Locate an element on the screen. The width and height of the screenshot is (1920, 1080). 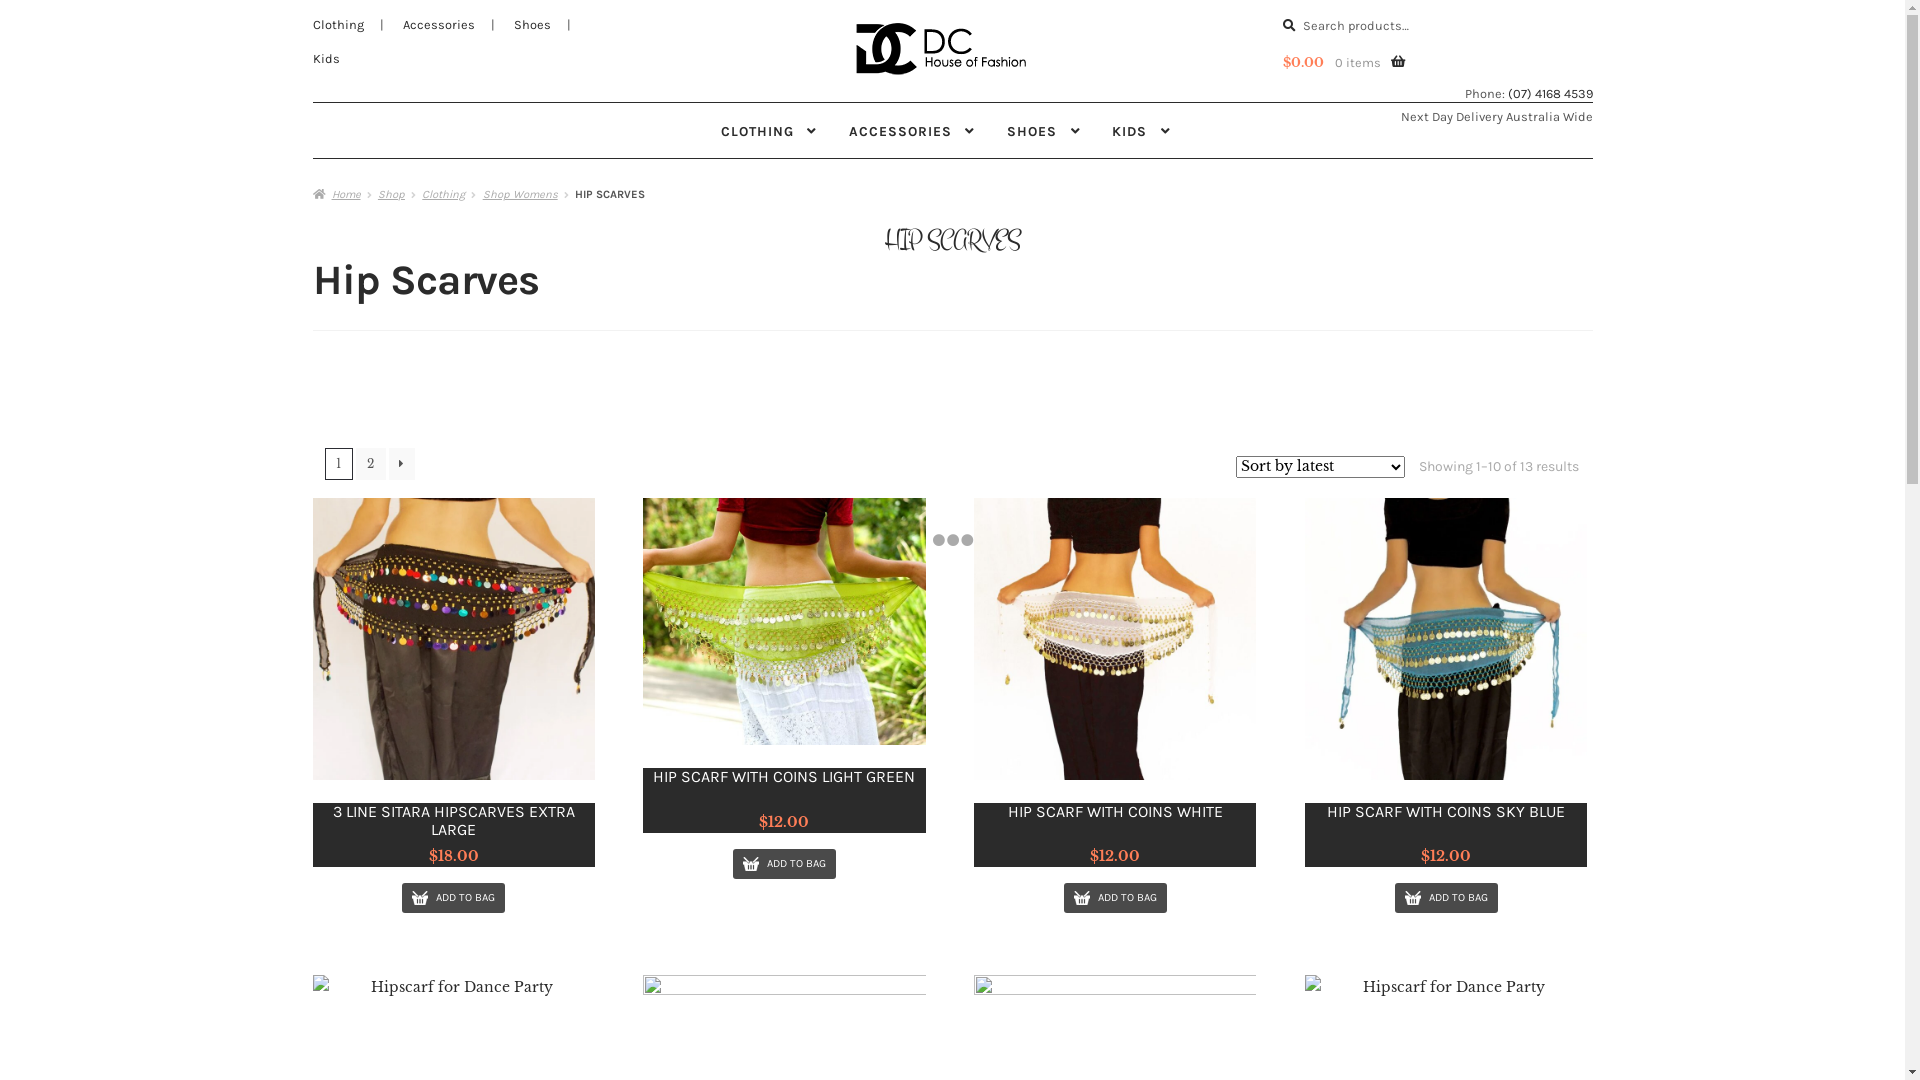
SHOES is located at coordinates (1044, 130).